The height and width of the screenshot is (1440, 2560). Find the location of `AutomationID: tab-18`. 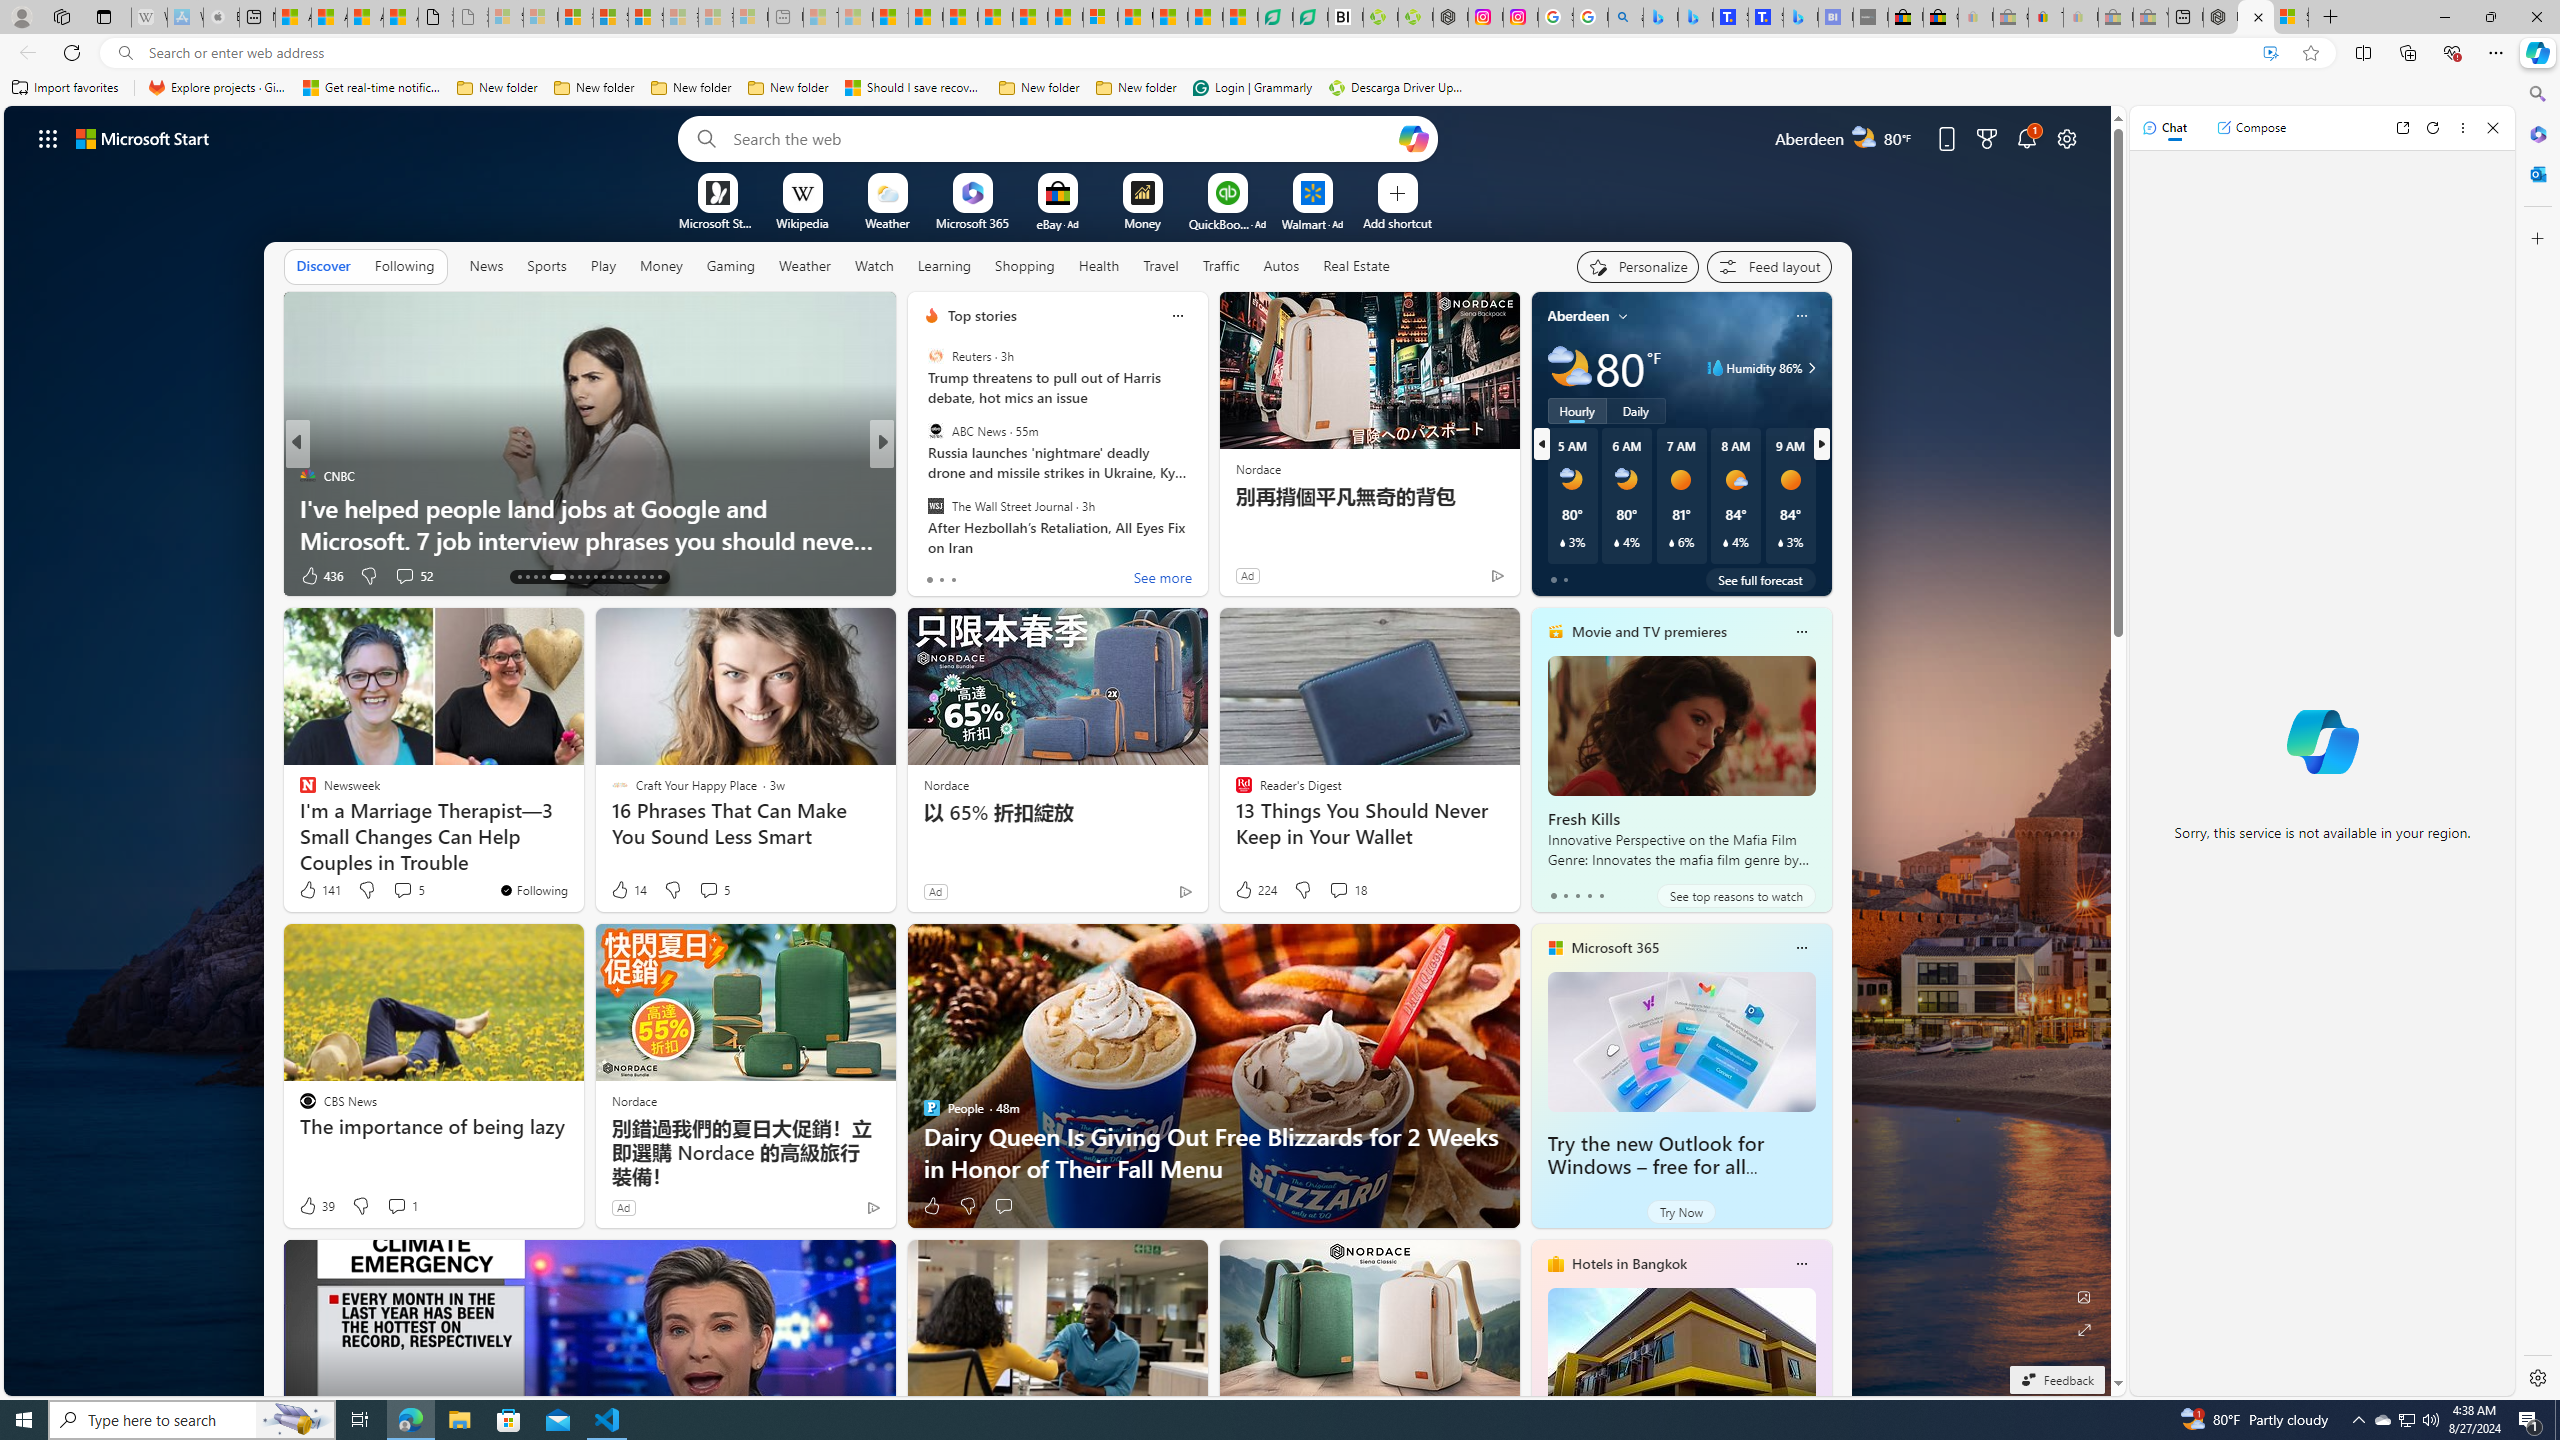

AutomationID: tab-18 is located at coordinates (570, 577).